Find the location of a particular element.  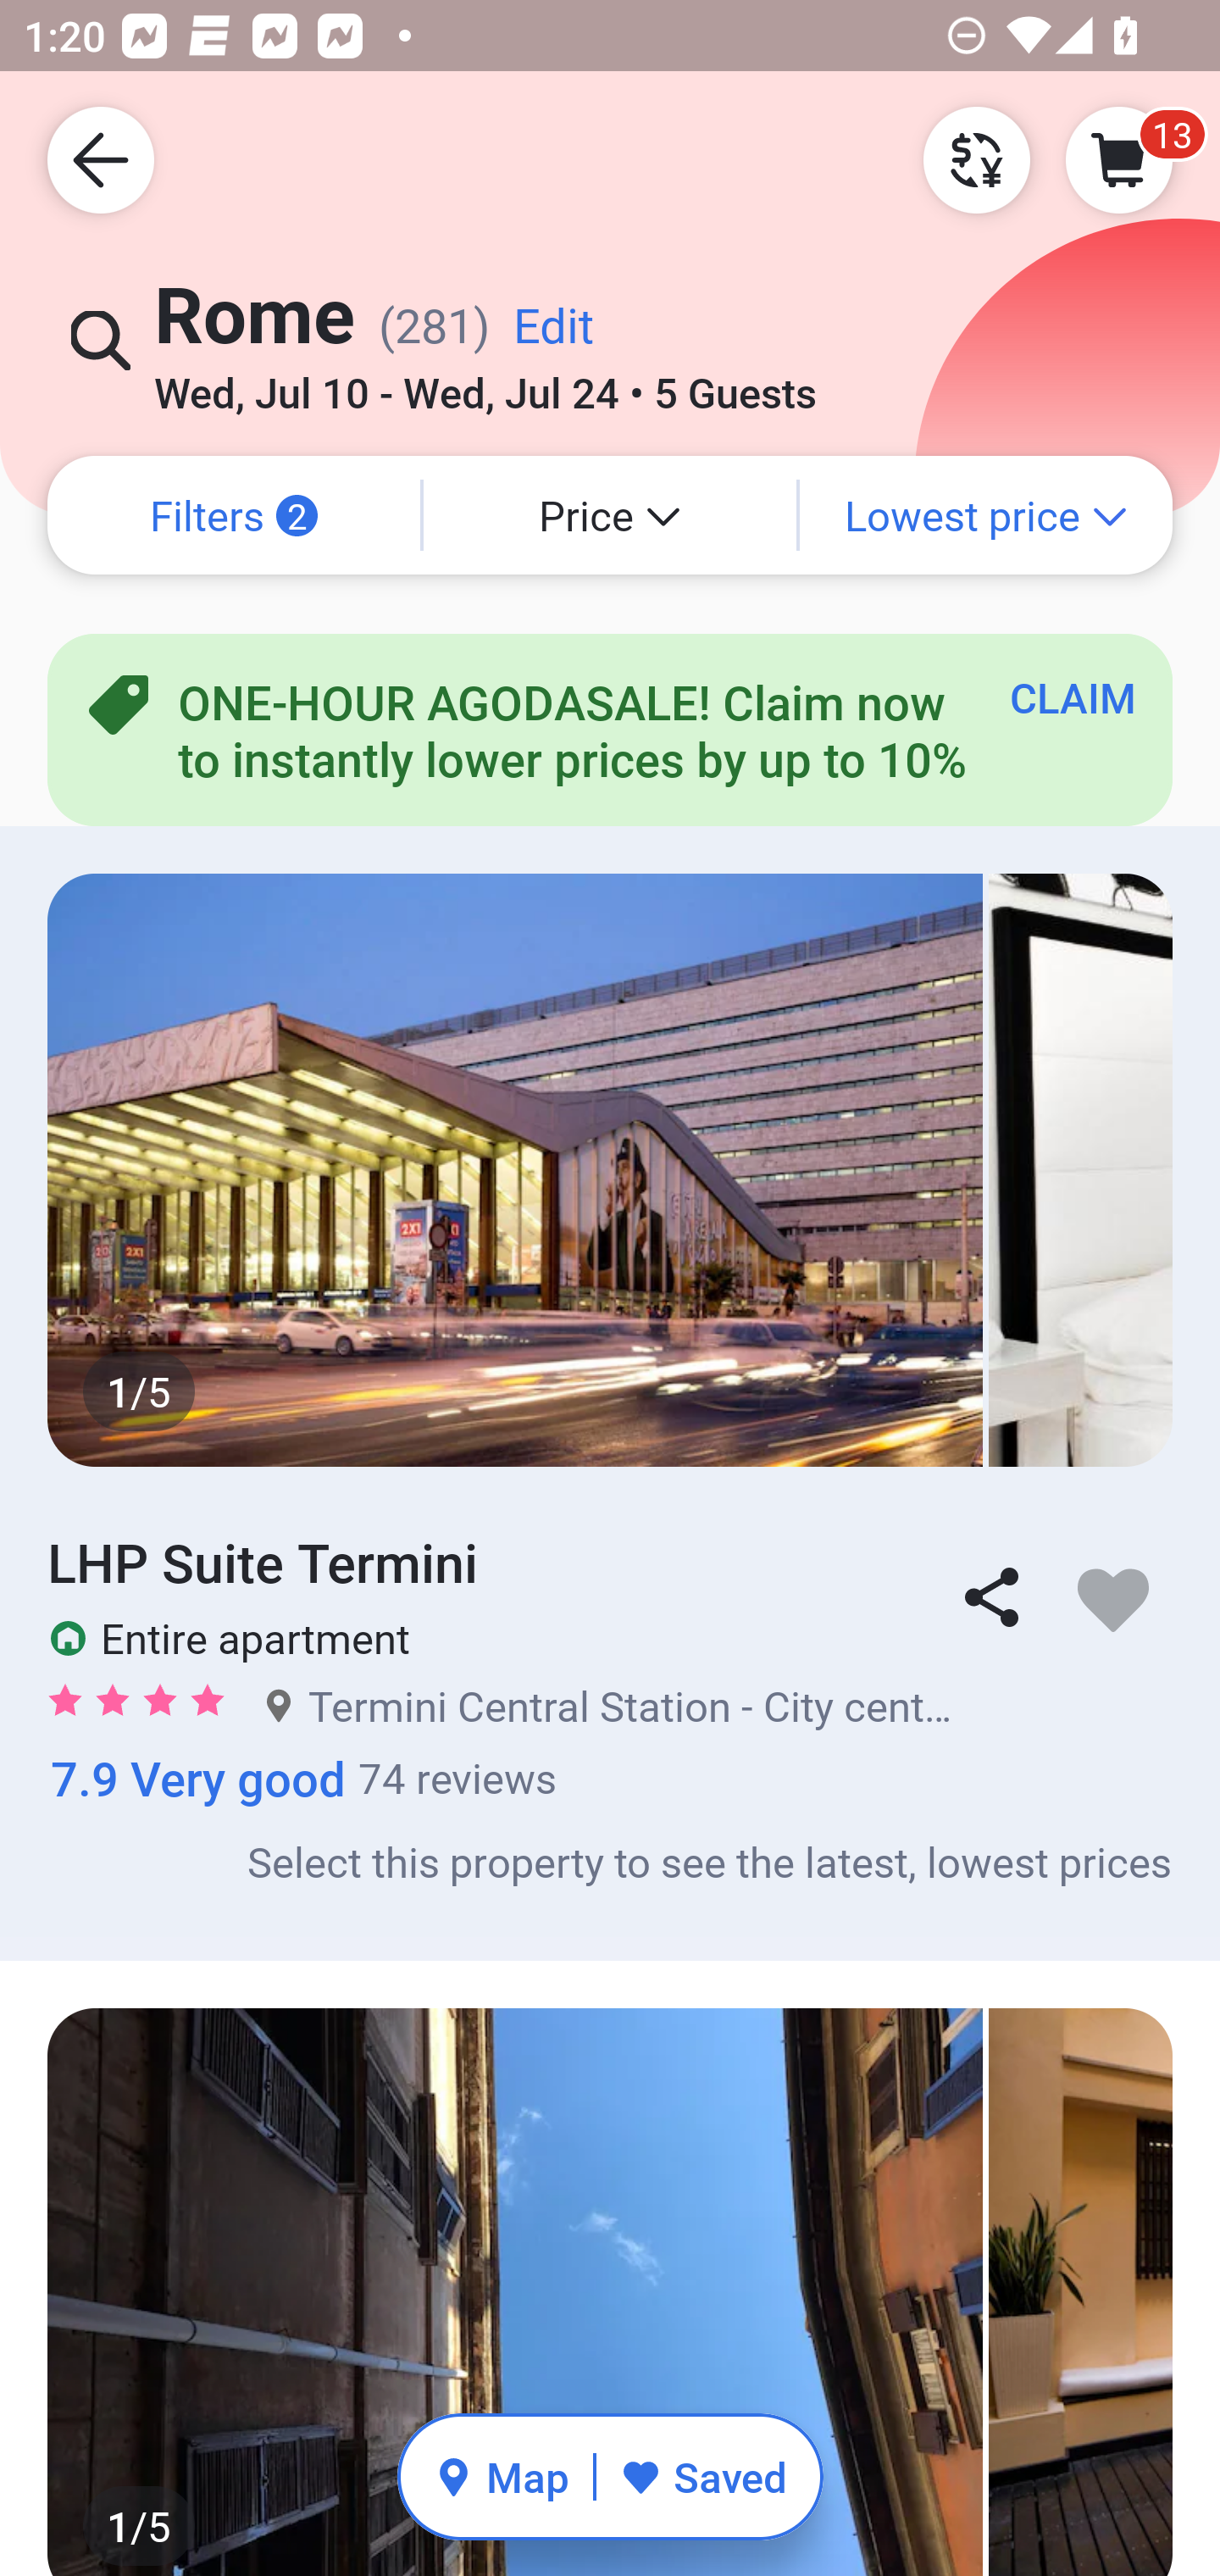

1/5 is located at coordinates (610, 1169).